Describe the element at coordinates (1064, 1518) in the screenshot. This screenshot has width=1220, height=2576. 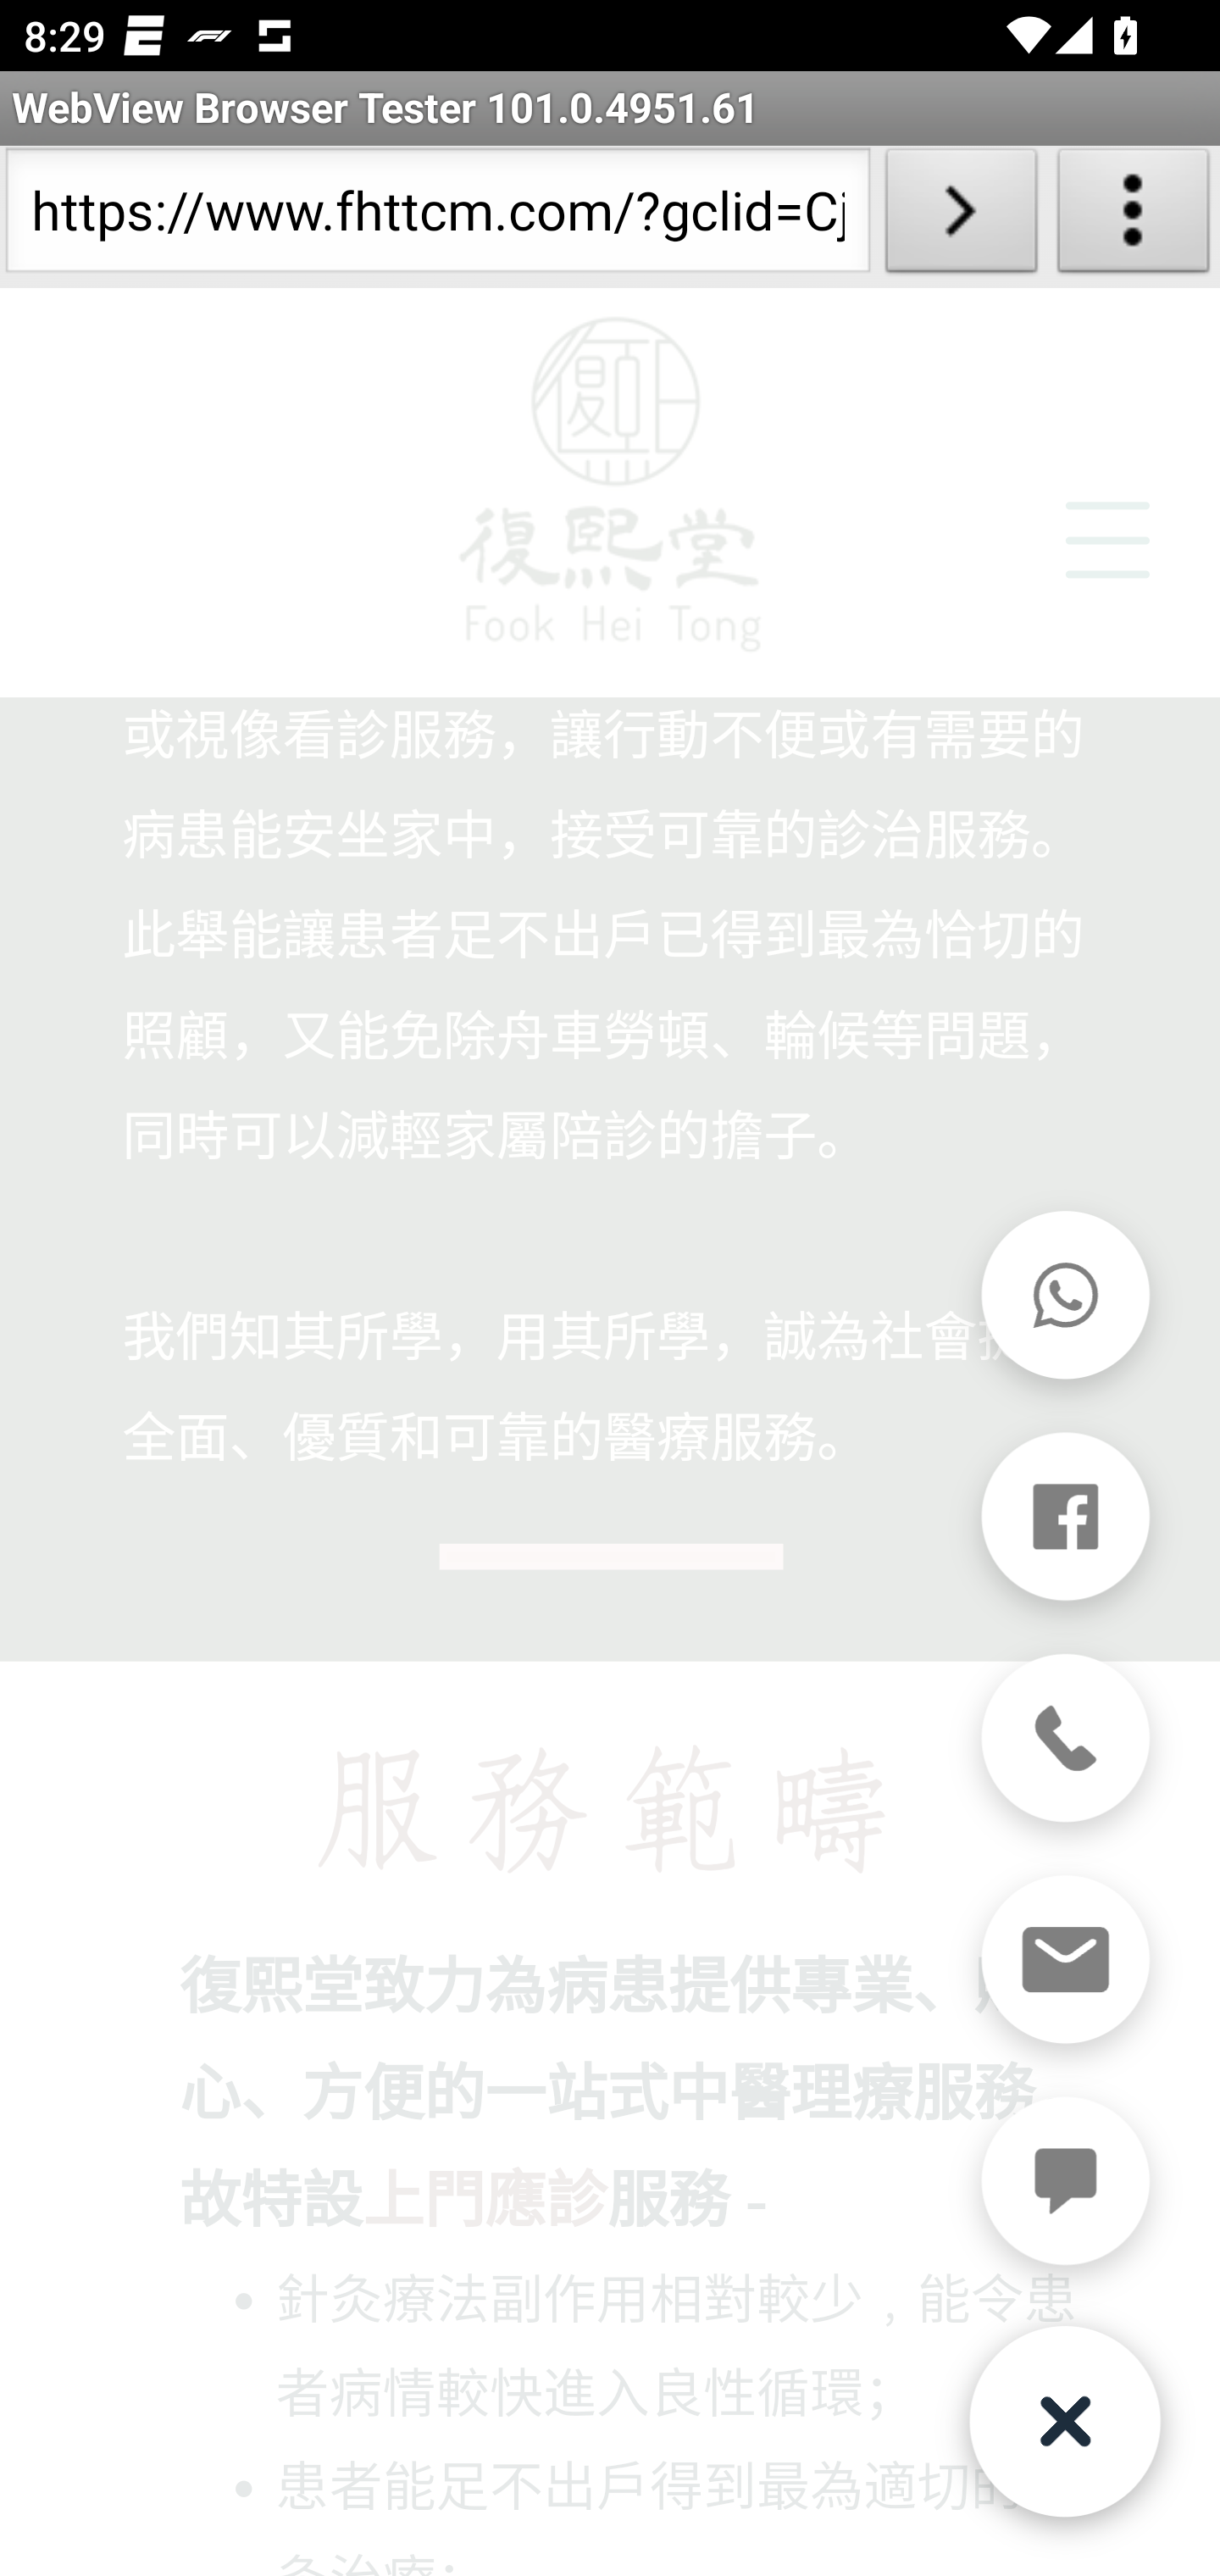
I see `Facebook` at that location.